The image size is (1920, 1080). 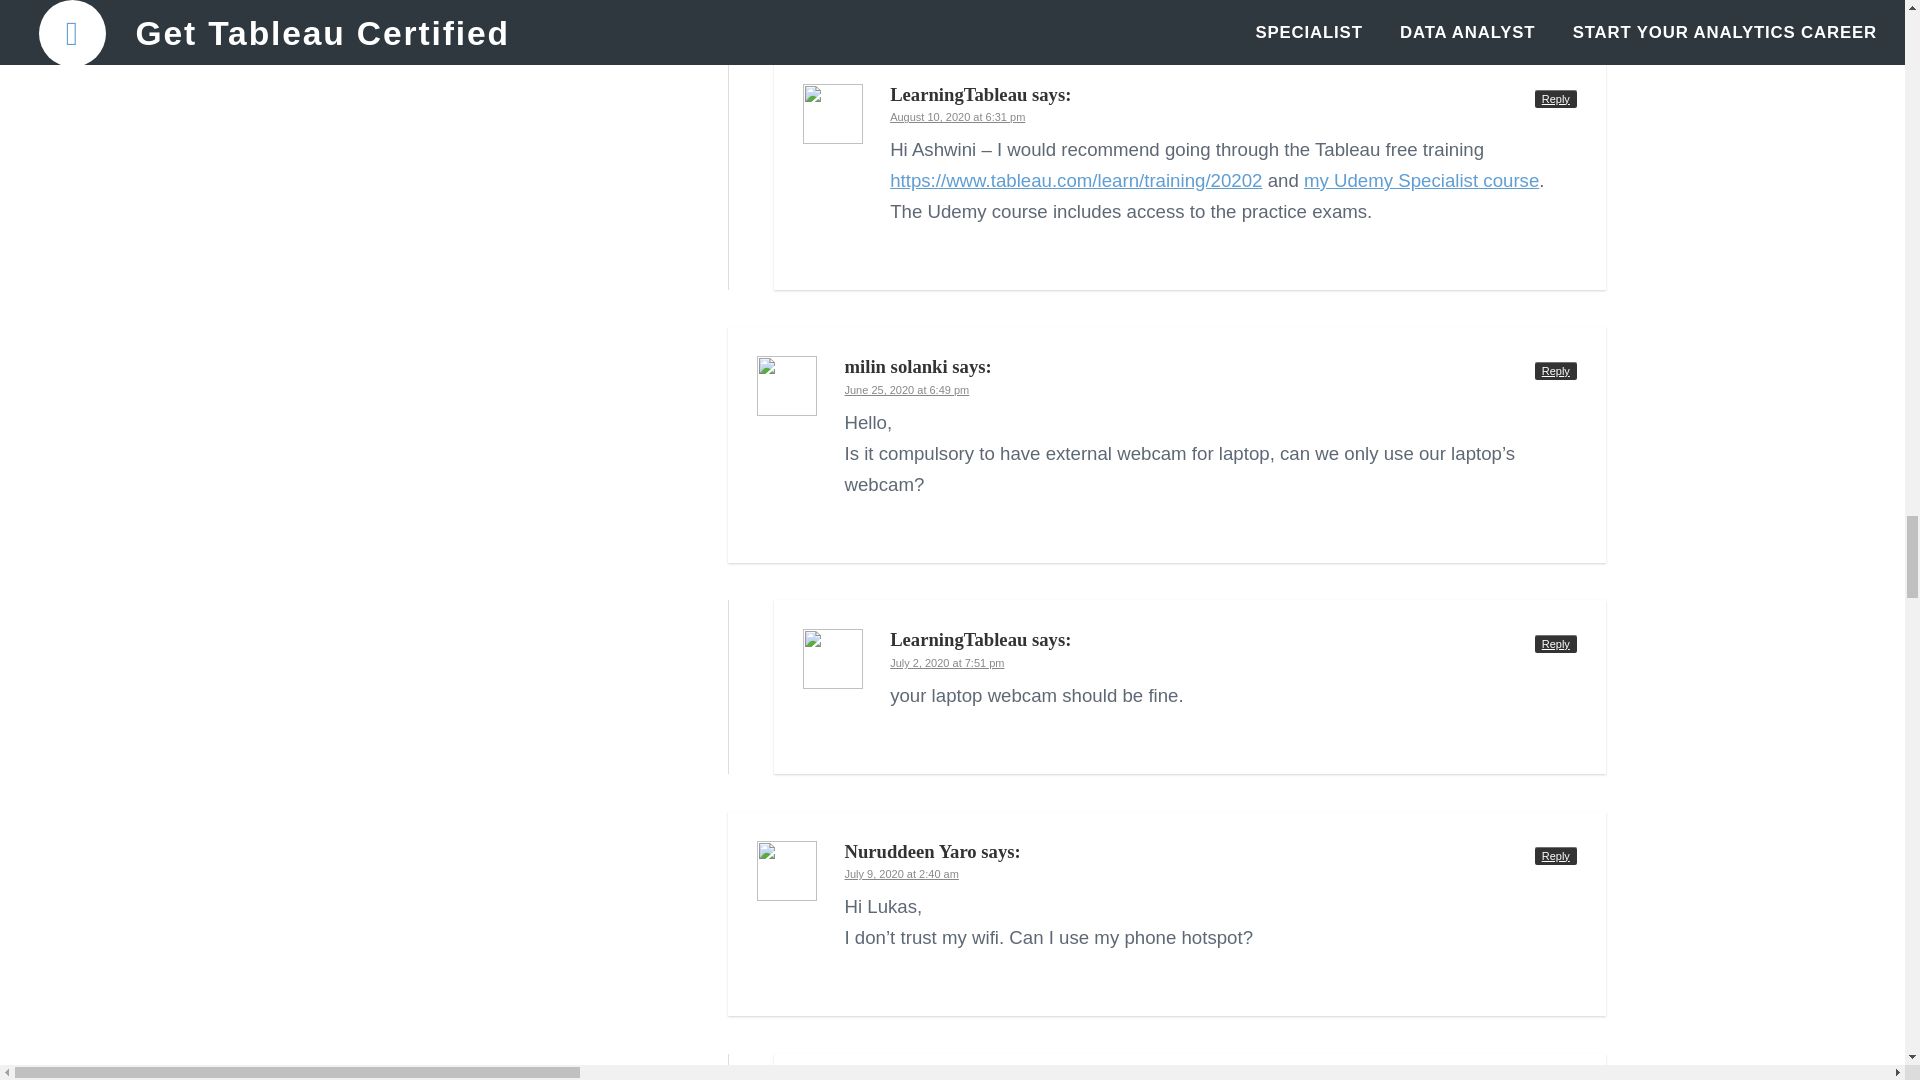 I want to click on Reply, so click(x=1555, y=98).